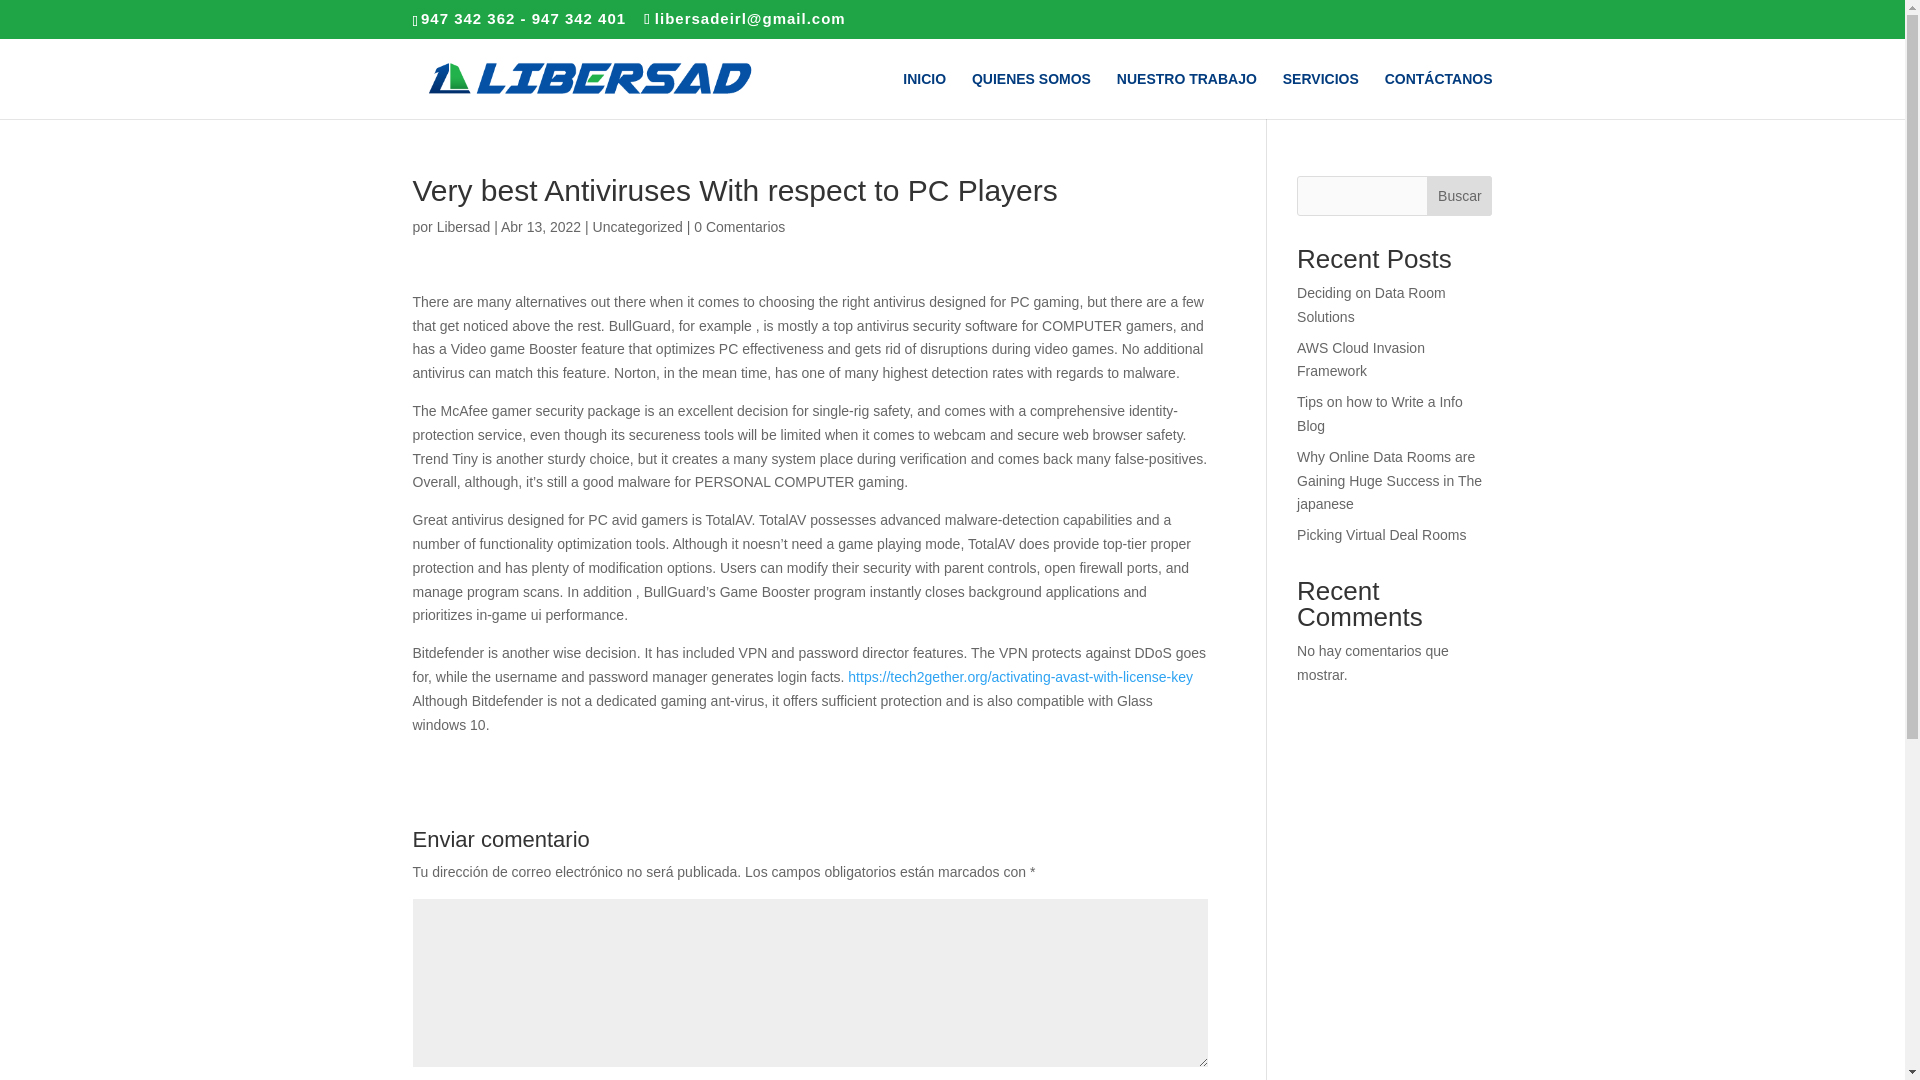  I want to click on Deciding on Data Room Solutions, so click(1371, 305).